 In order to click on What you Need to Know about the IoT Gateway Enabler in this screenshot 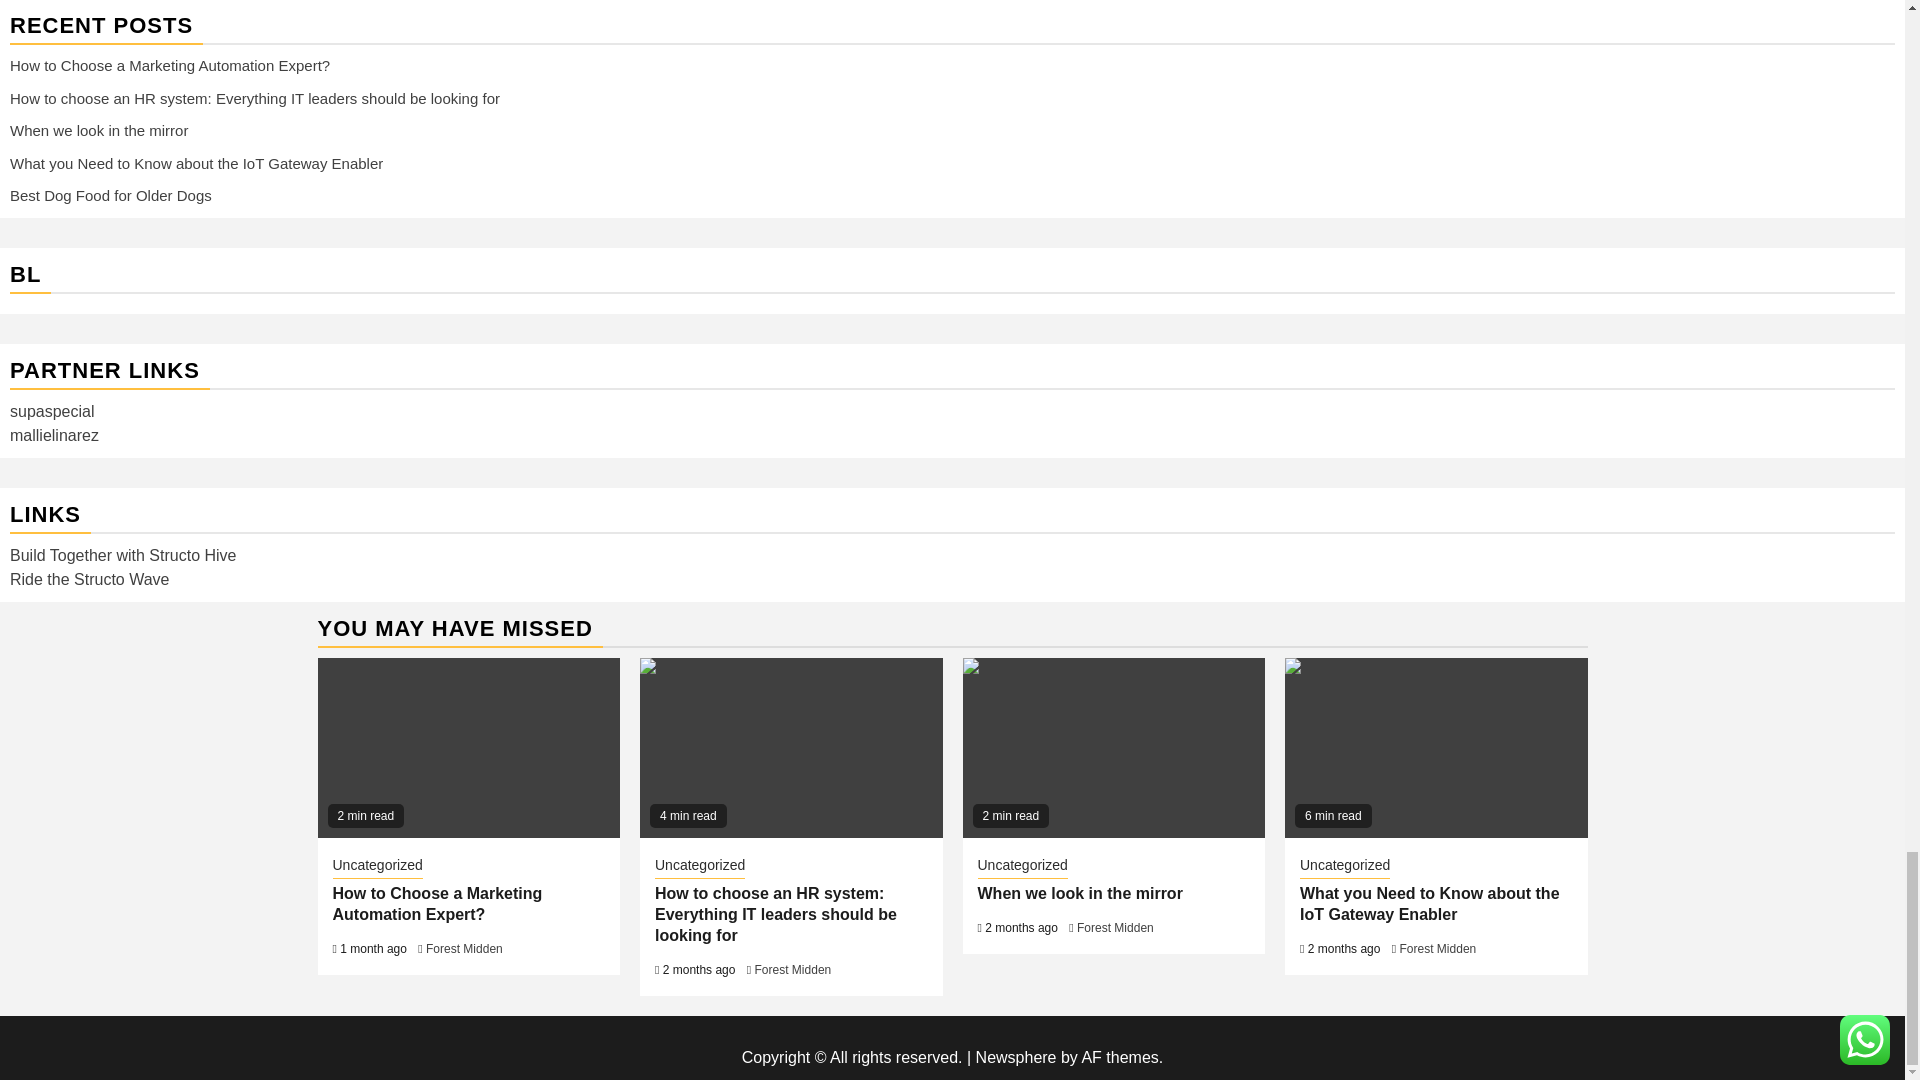, I will do `click(1436, 748)`.